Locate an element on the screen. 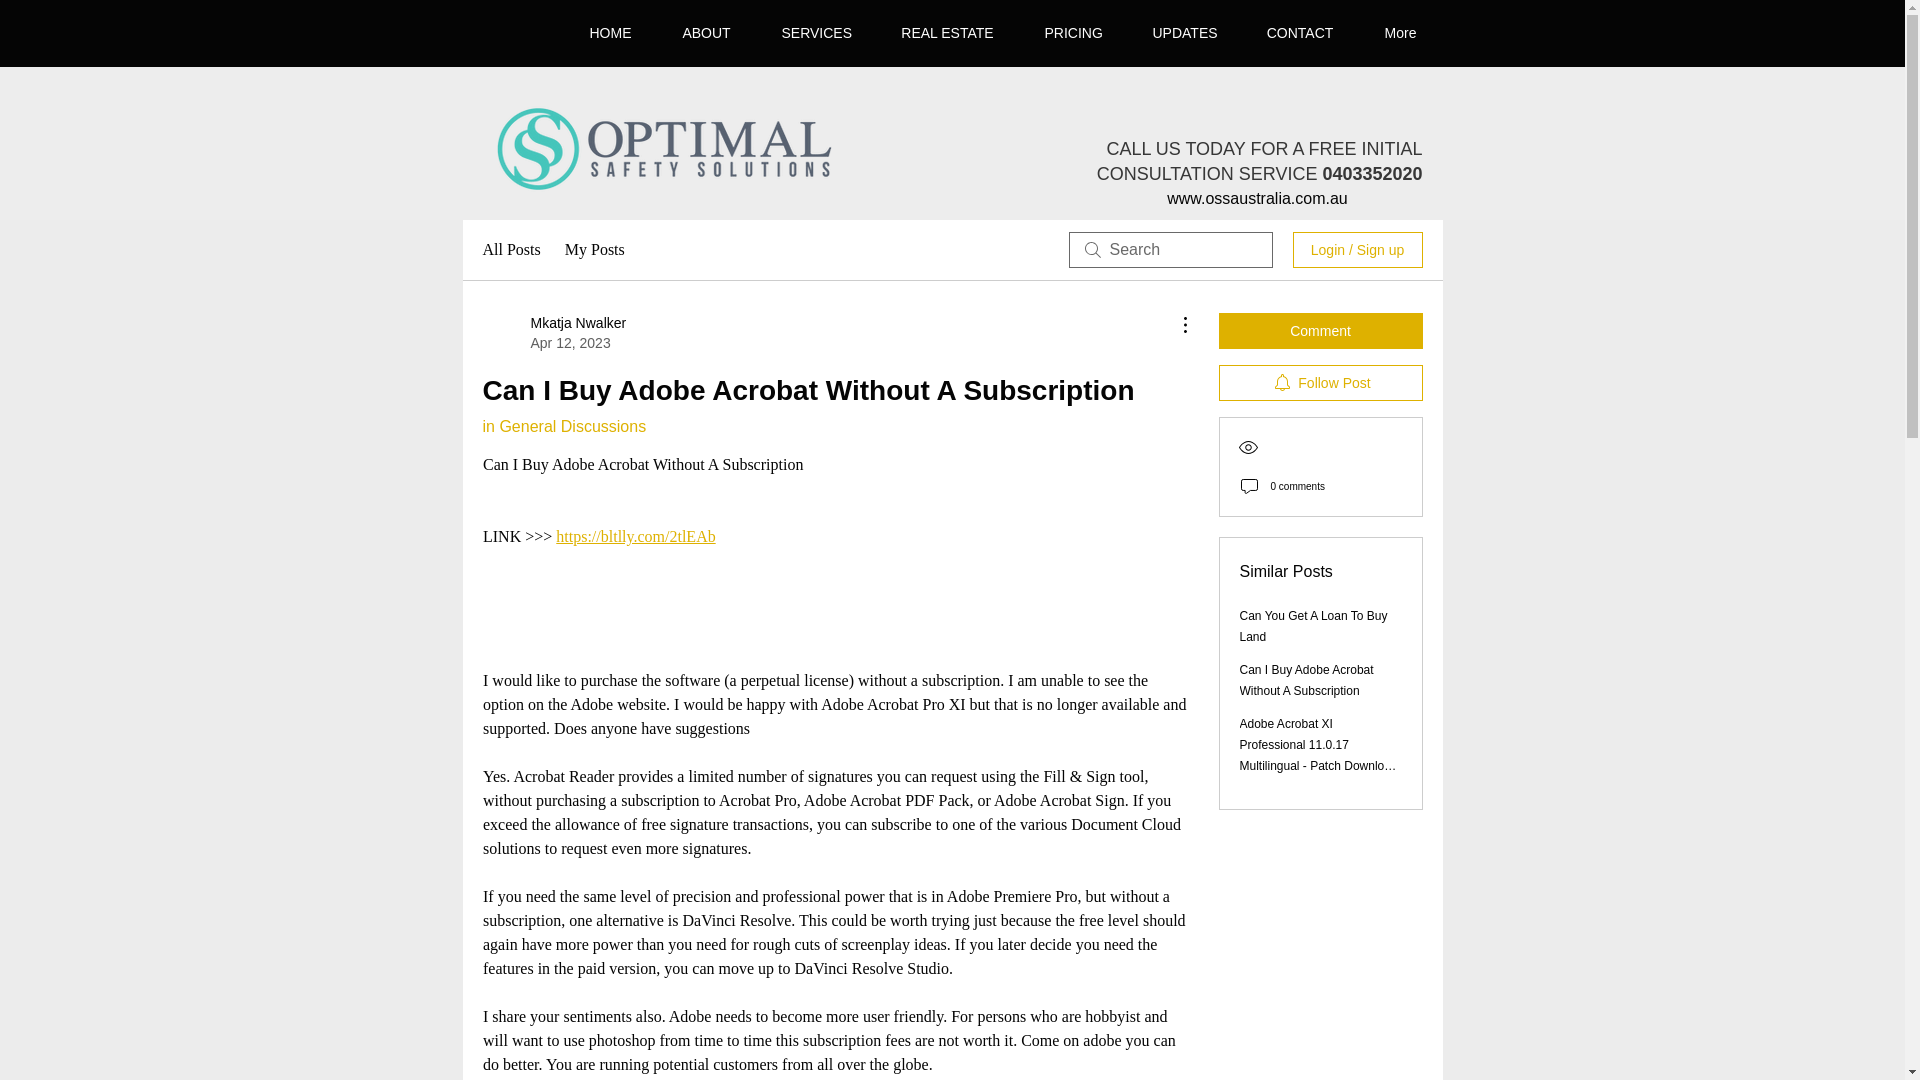 The image size is (1920, 1080). PRICING is located at coordinates (1074, 32).